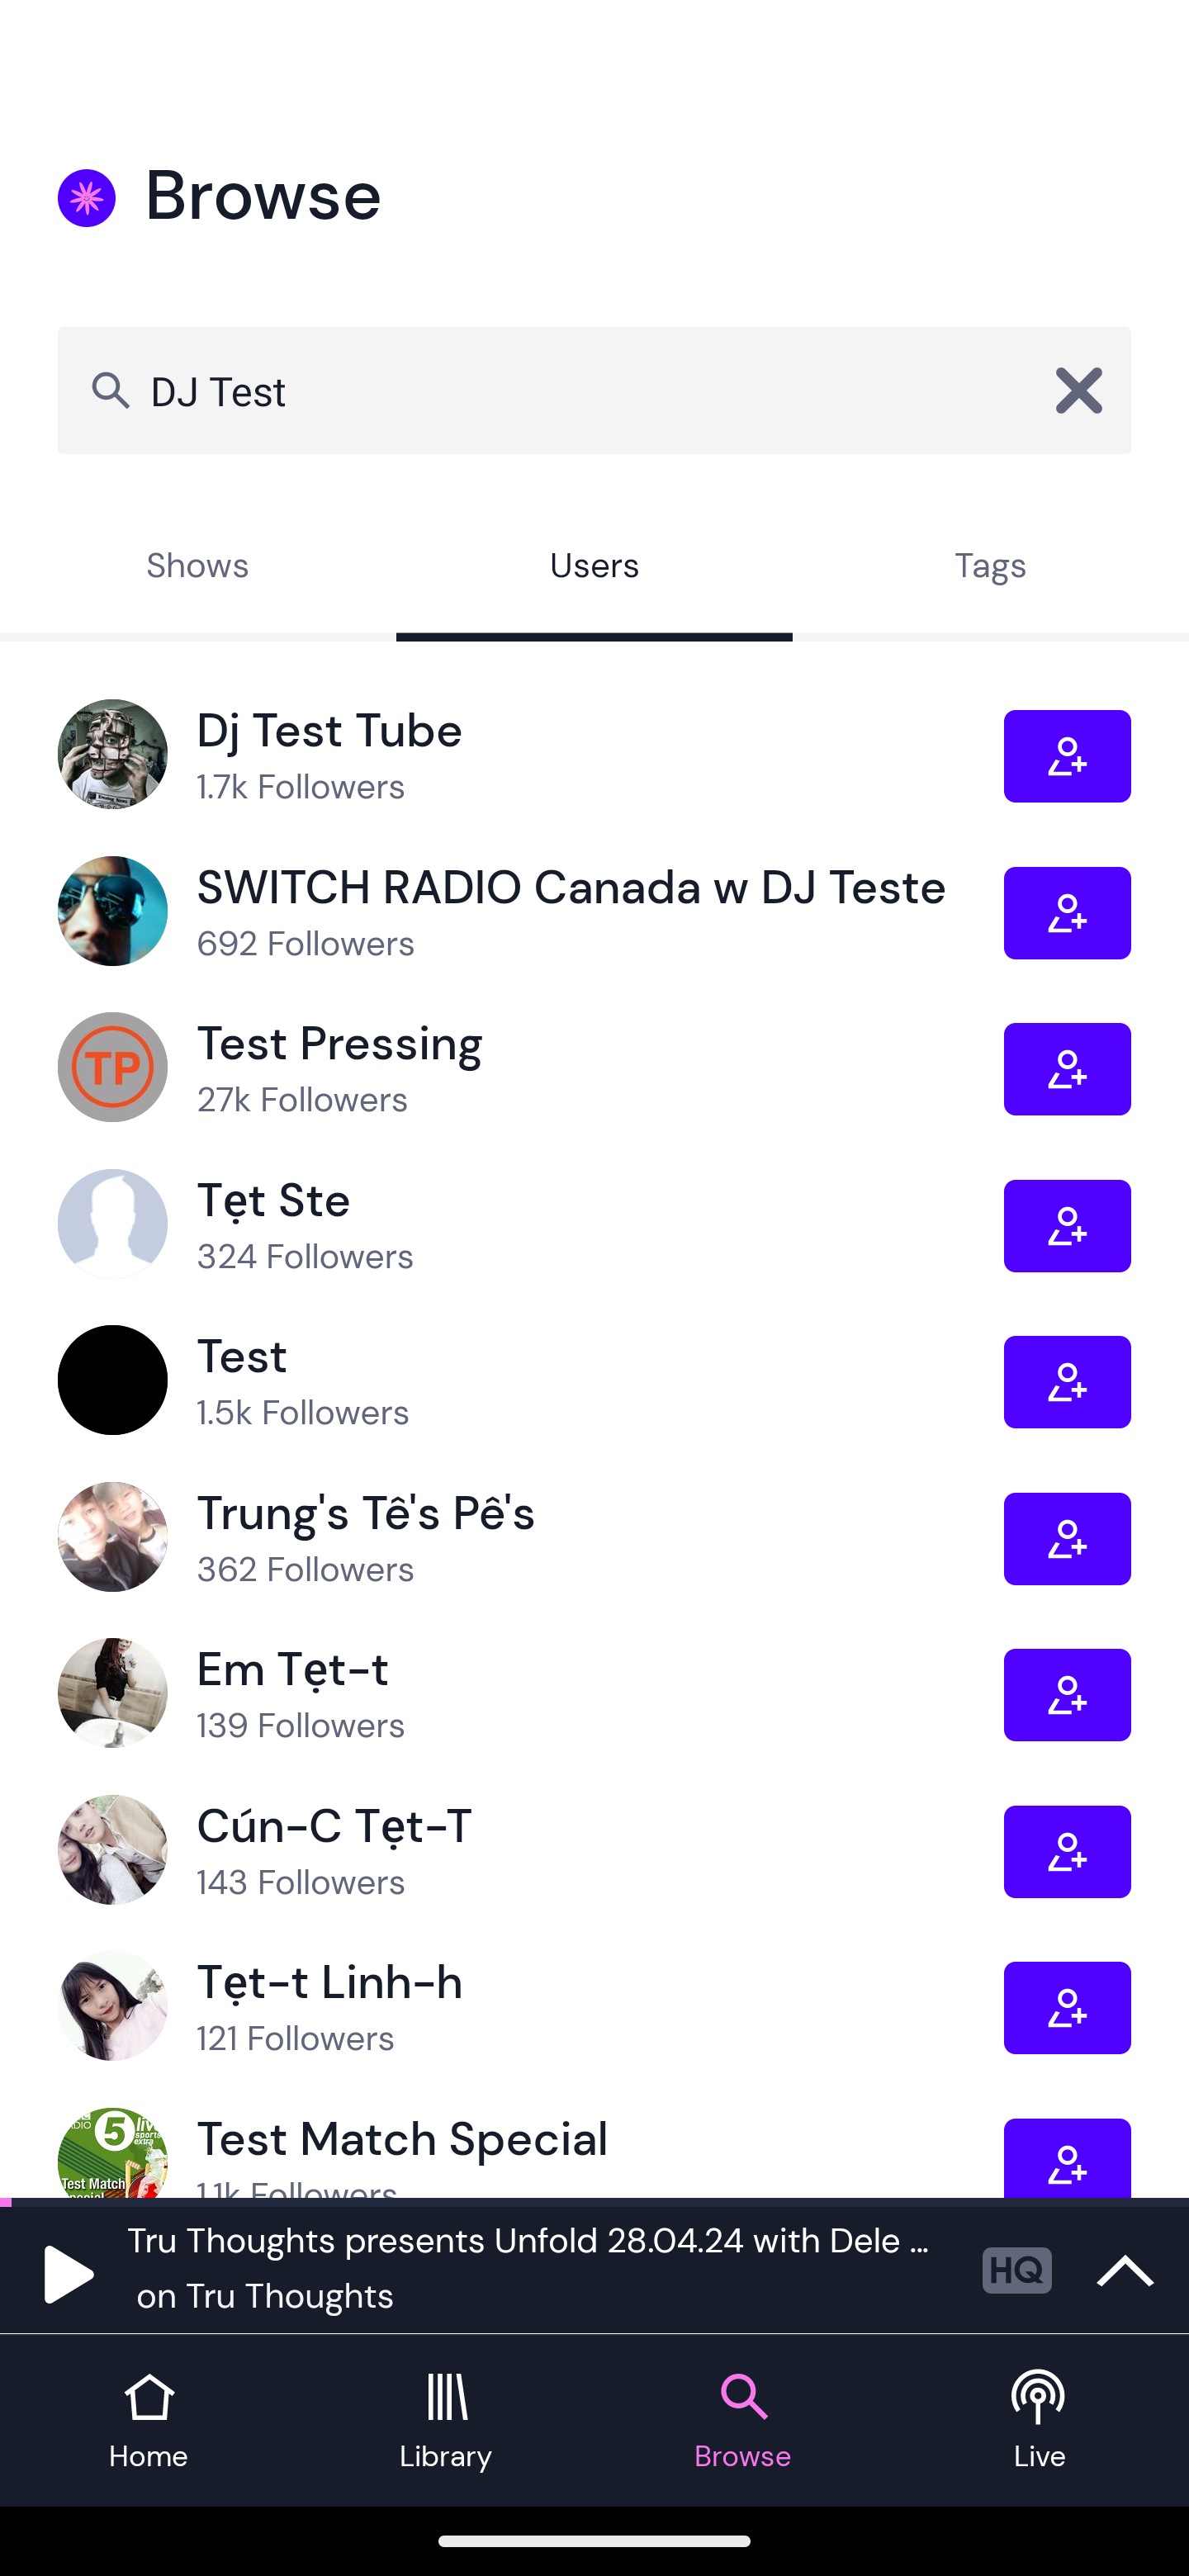 The width and height of the screenshot is (1189, 2576). I want to click on Test, 1.5k Followers Test 1.5k Followers, so click(530, 1380).